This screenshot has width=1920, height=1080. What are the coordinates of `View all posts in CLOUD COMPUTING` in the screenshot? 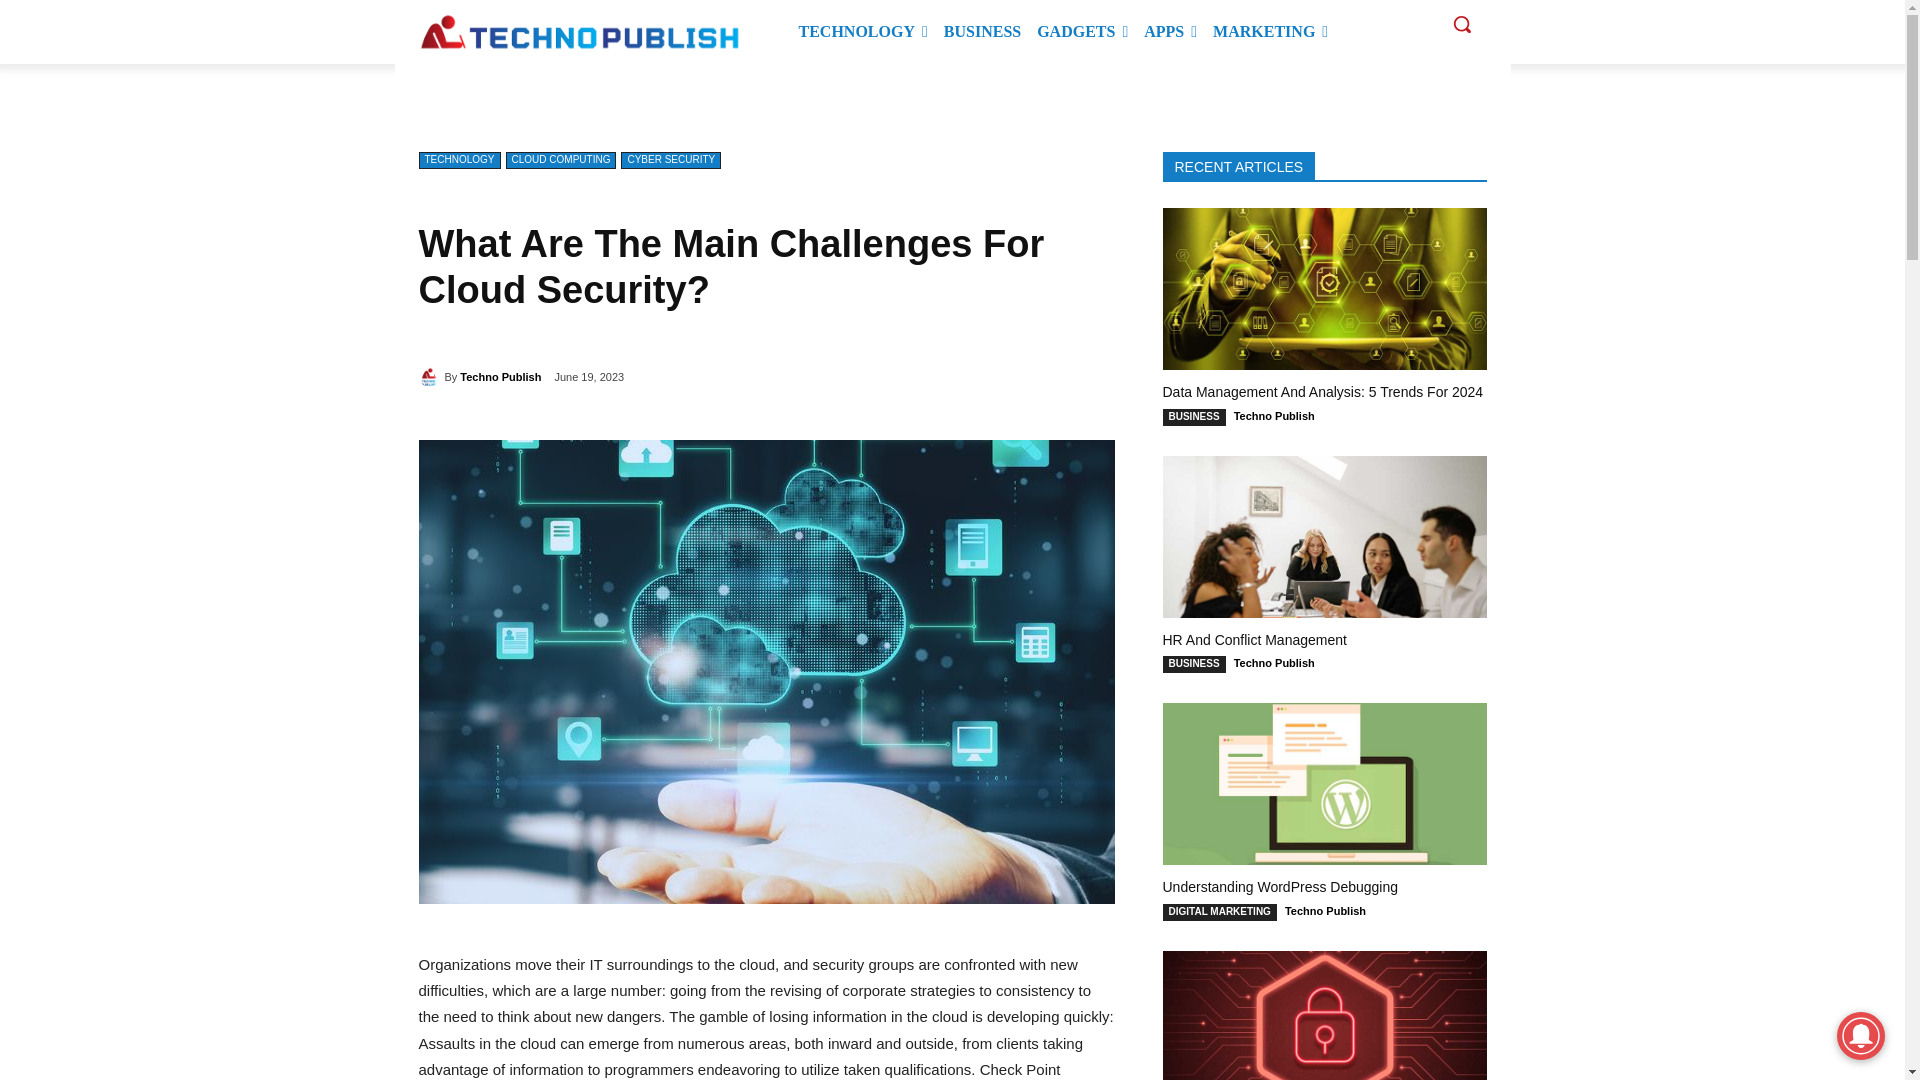 It's located at (620, 94).